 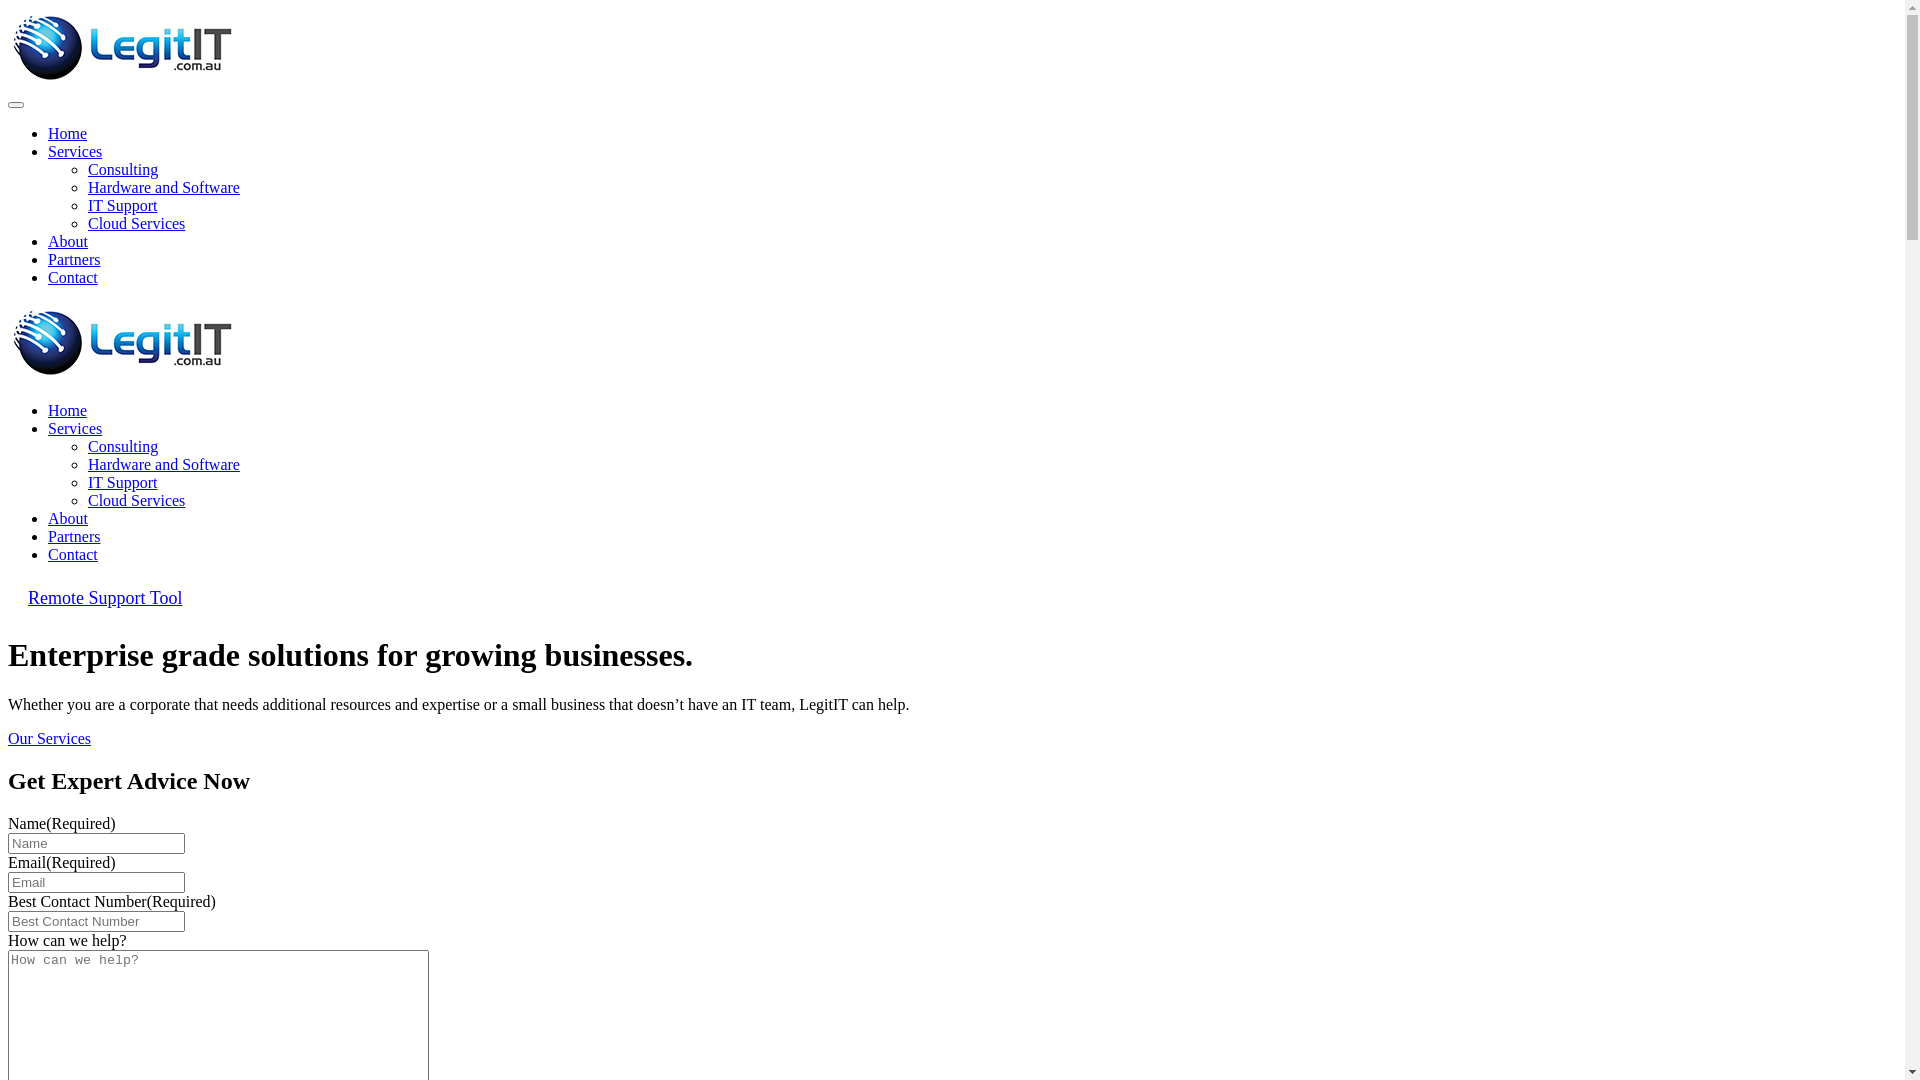 What do you see at coordinates (164, 188) in the screenshot?
I see `Hardware and Software` at bounding box center [164, 188].